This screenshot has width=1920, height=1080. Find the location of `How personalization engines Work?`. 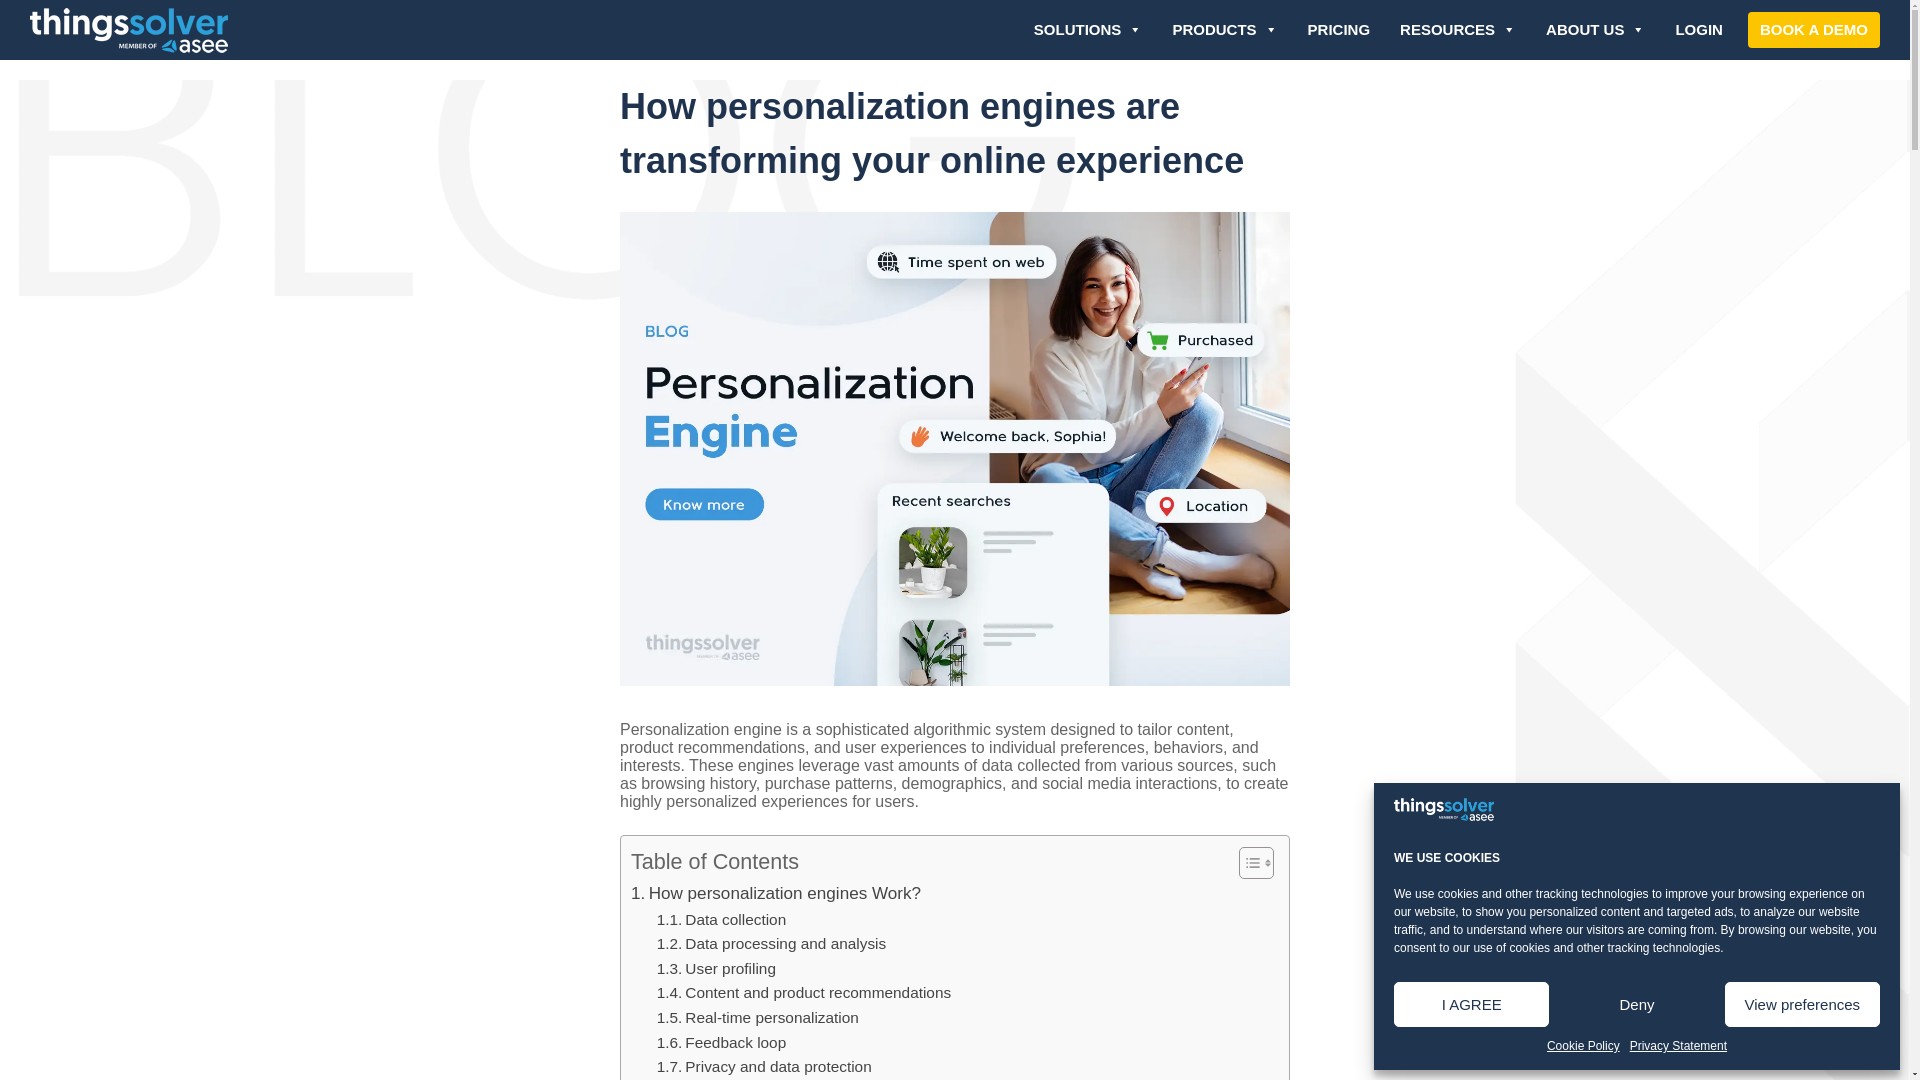

How personalization engines Work? is located at coordinates (776, 894).